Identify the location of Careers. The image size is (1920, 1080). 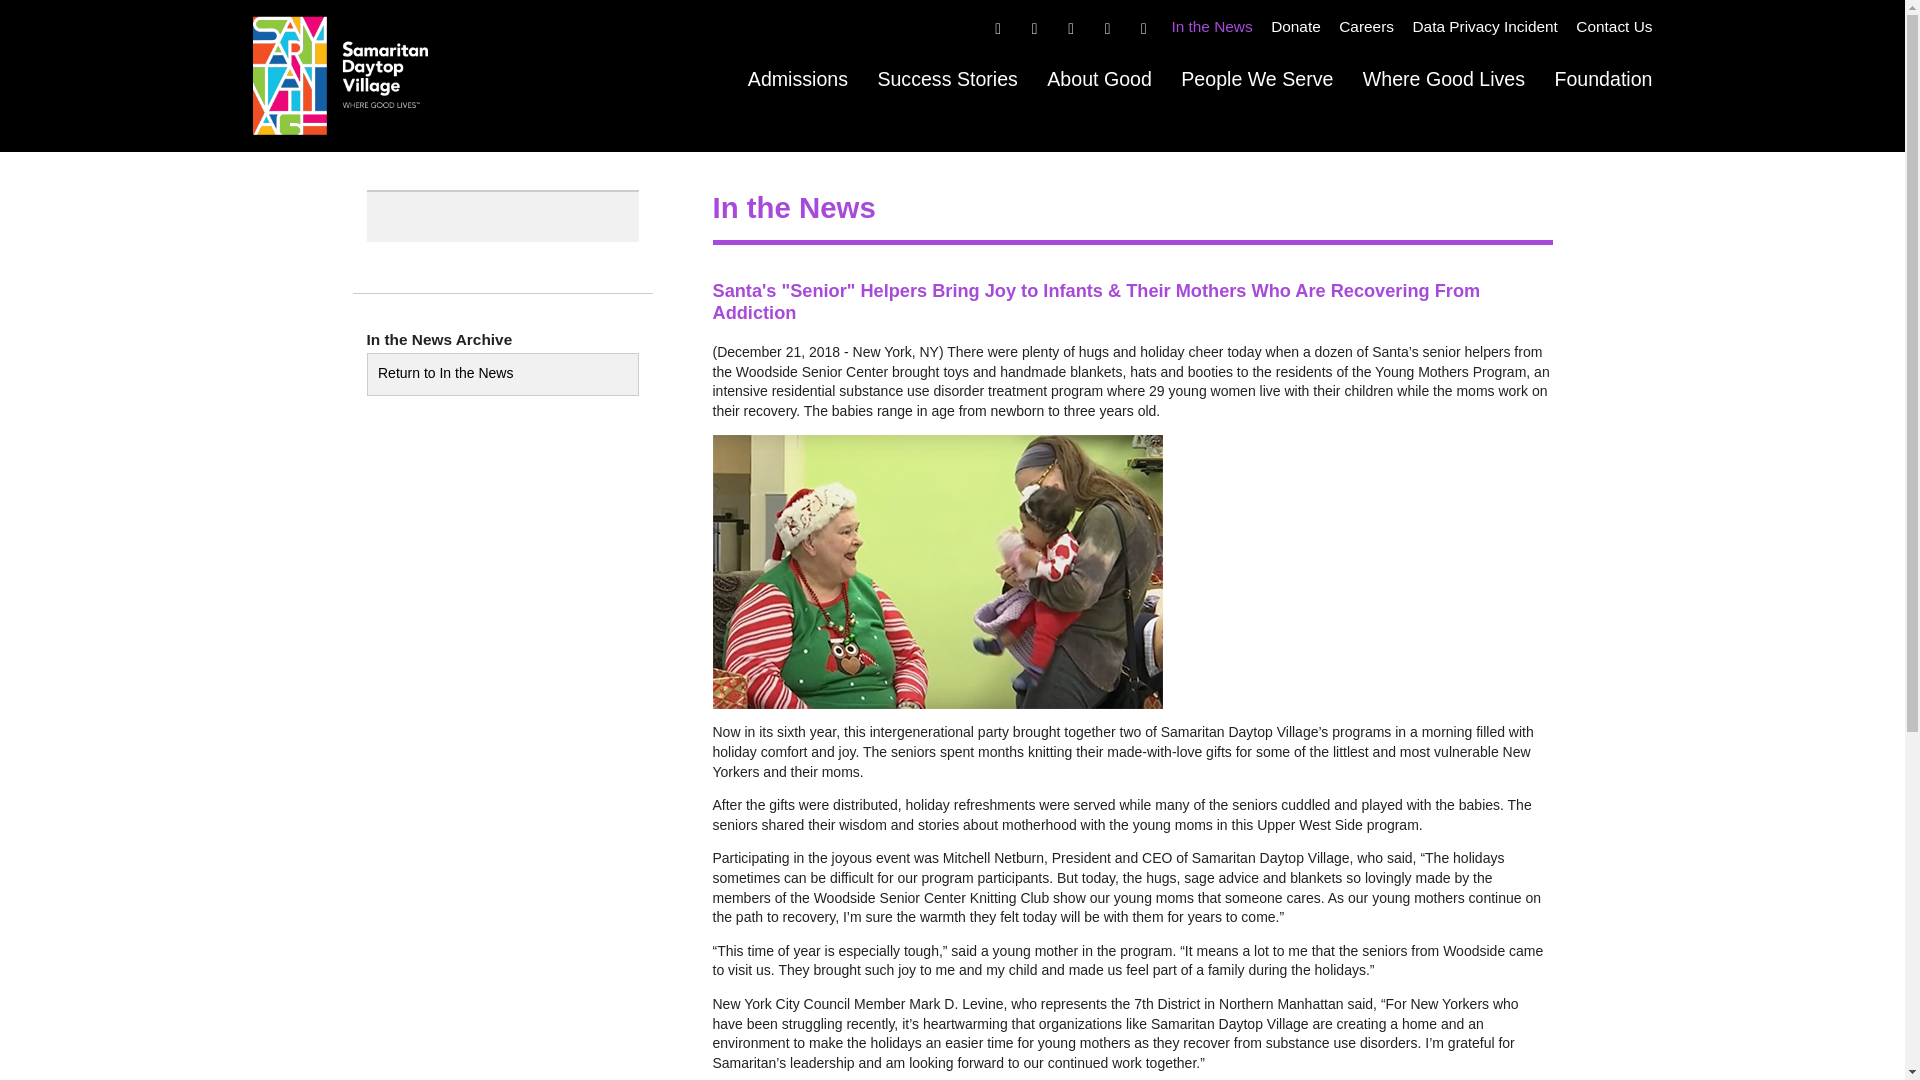
(1366, 26).